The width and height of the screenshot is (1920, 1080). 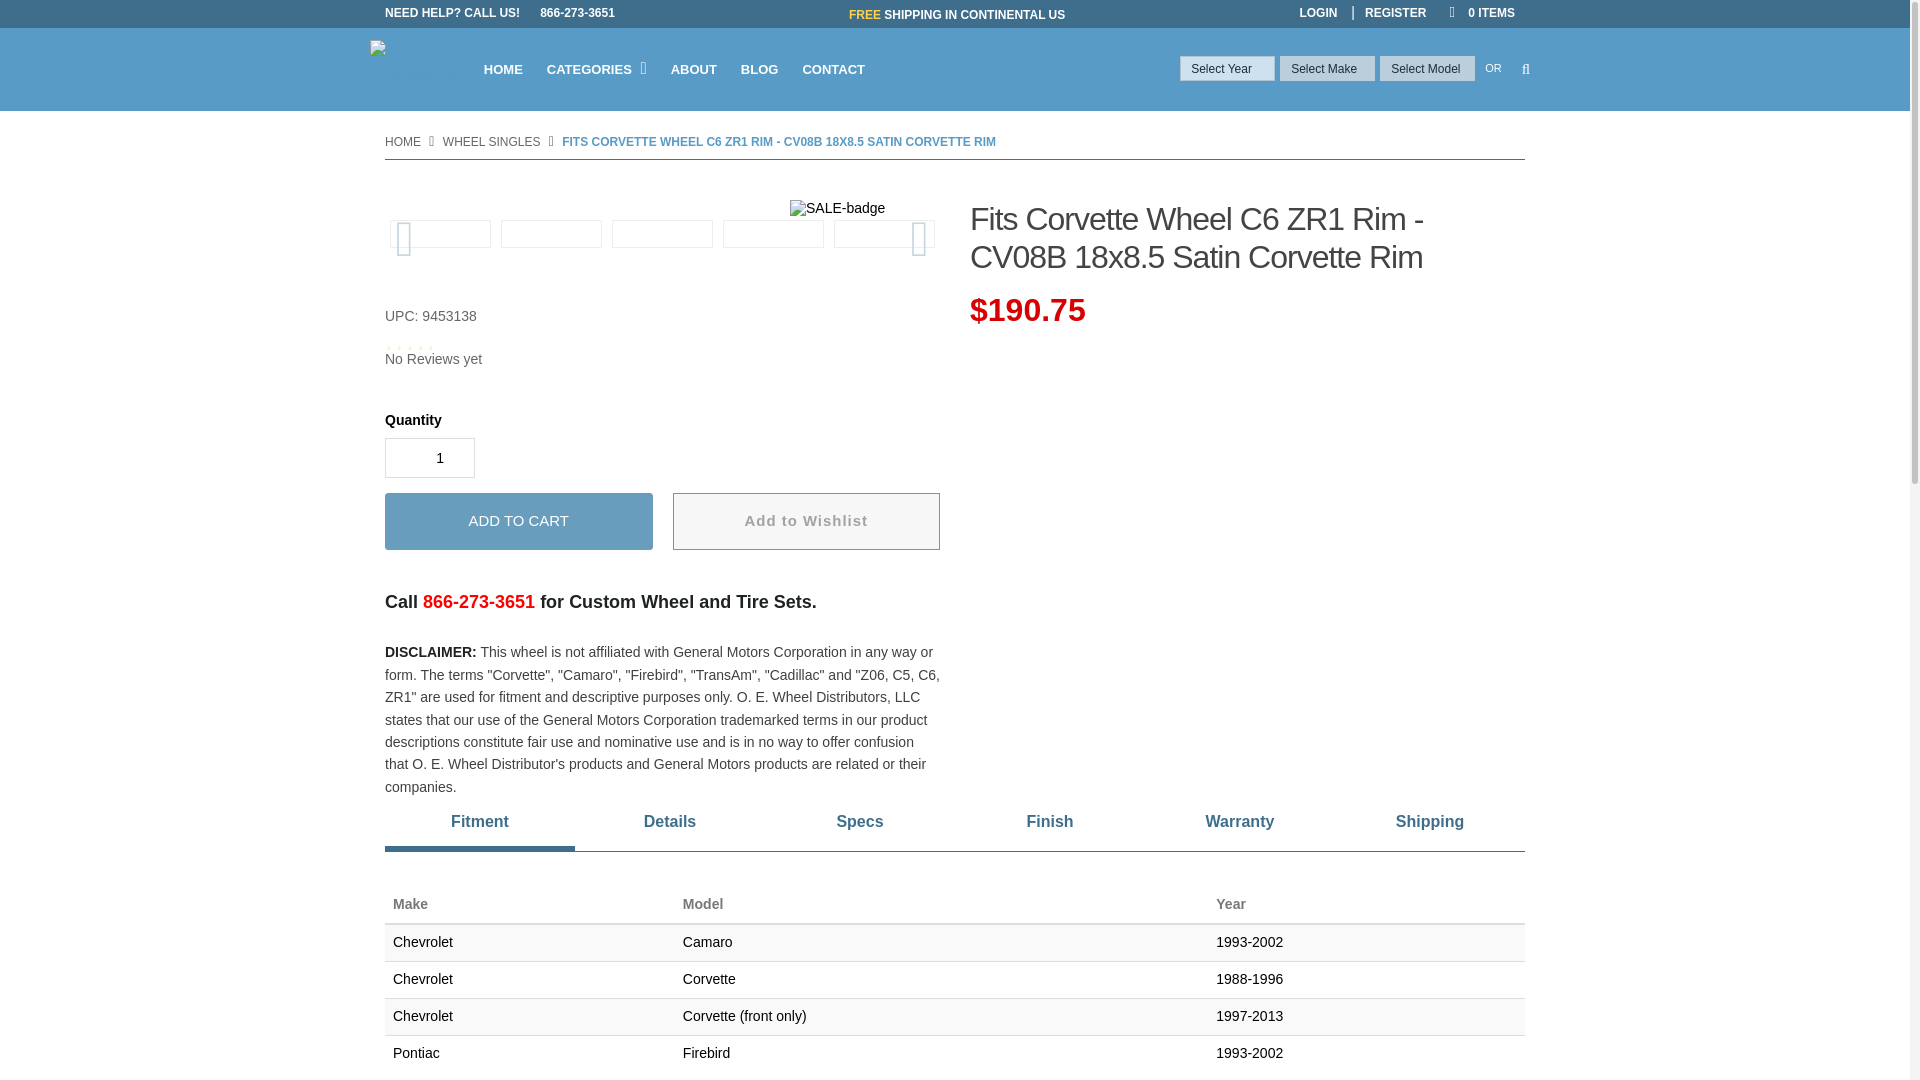 What do you see at coordinates (1480, 12) in the screenshot?
I see `0 ITEMS` at bounding box center [1480, 12].